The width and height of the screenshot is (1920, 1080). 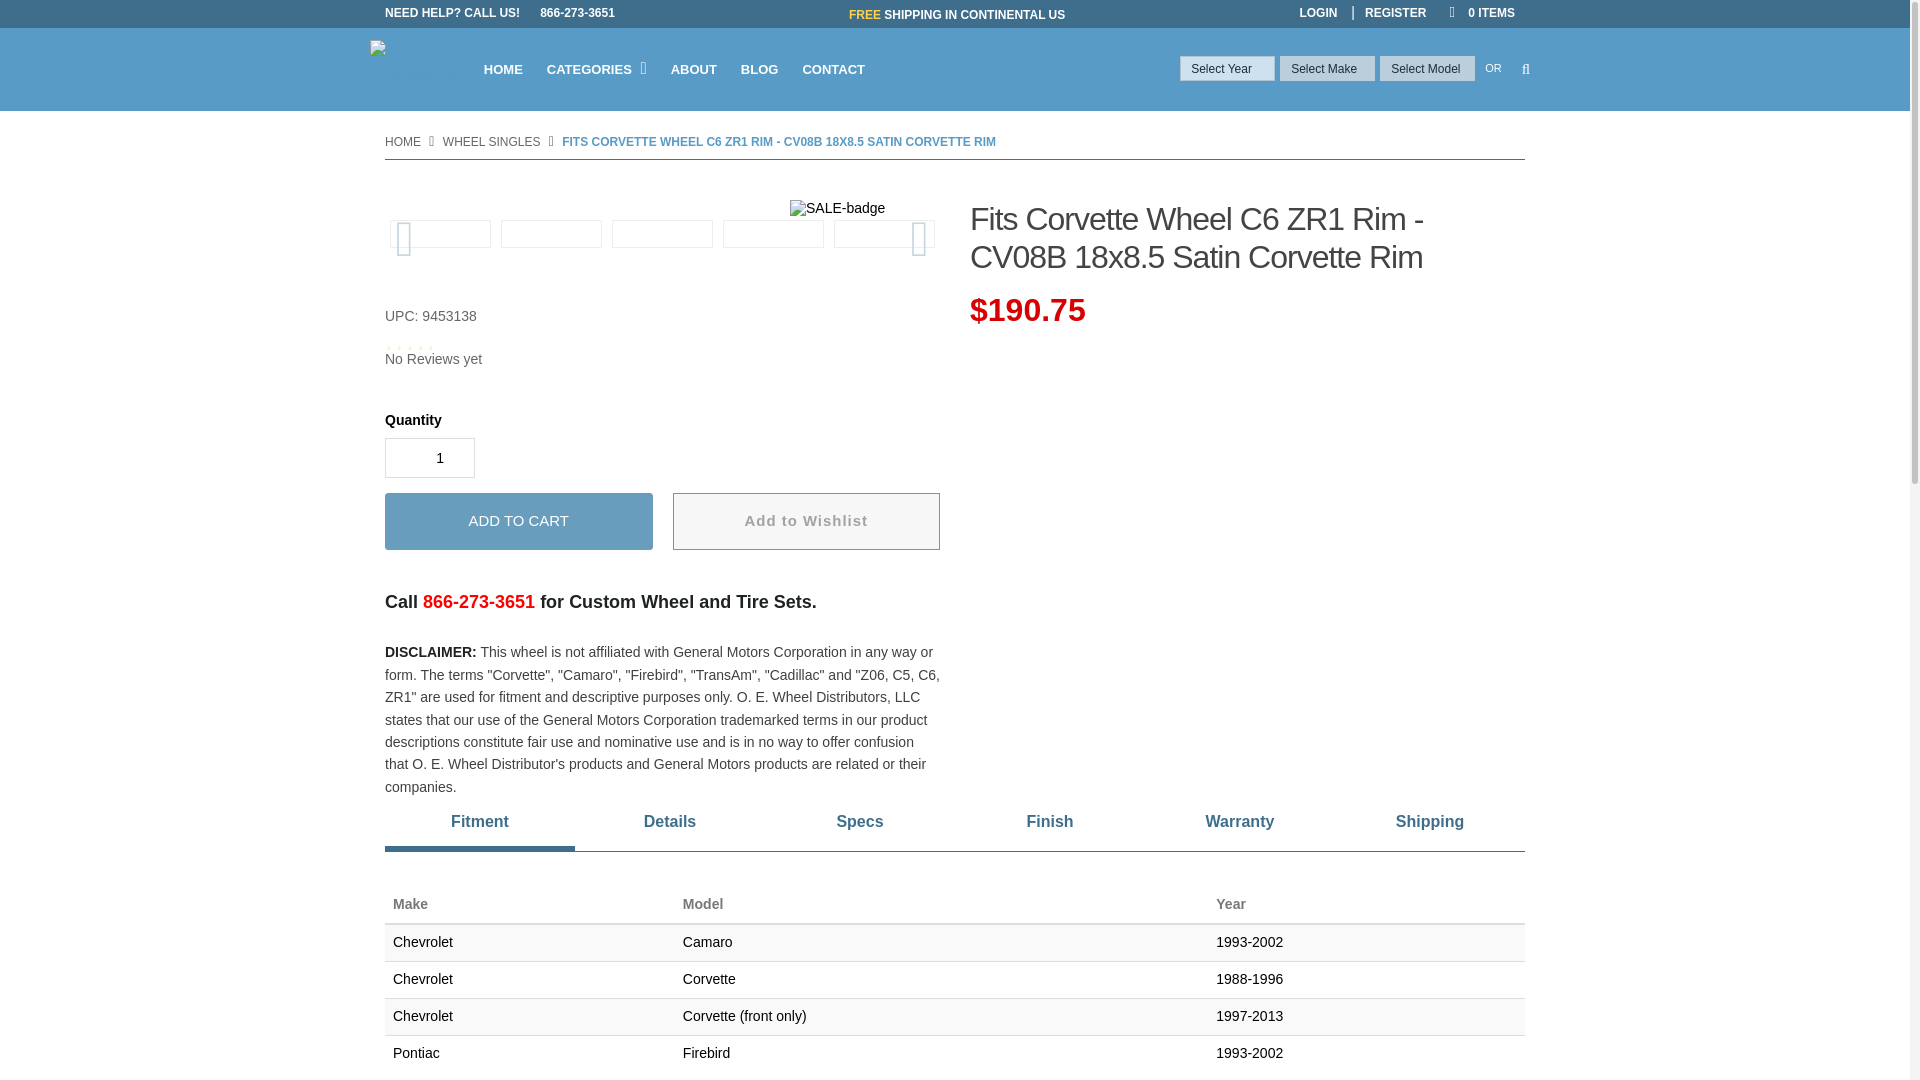 What do you see at coordinates (1480, 12) in the screenshot?
I see `0 ITEMS` at bounding box center [1480, 12].